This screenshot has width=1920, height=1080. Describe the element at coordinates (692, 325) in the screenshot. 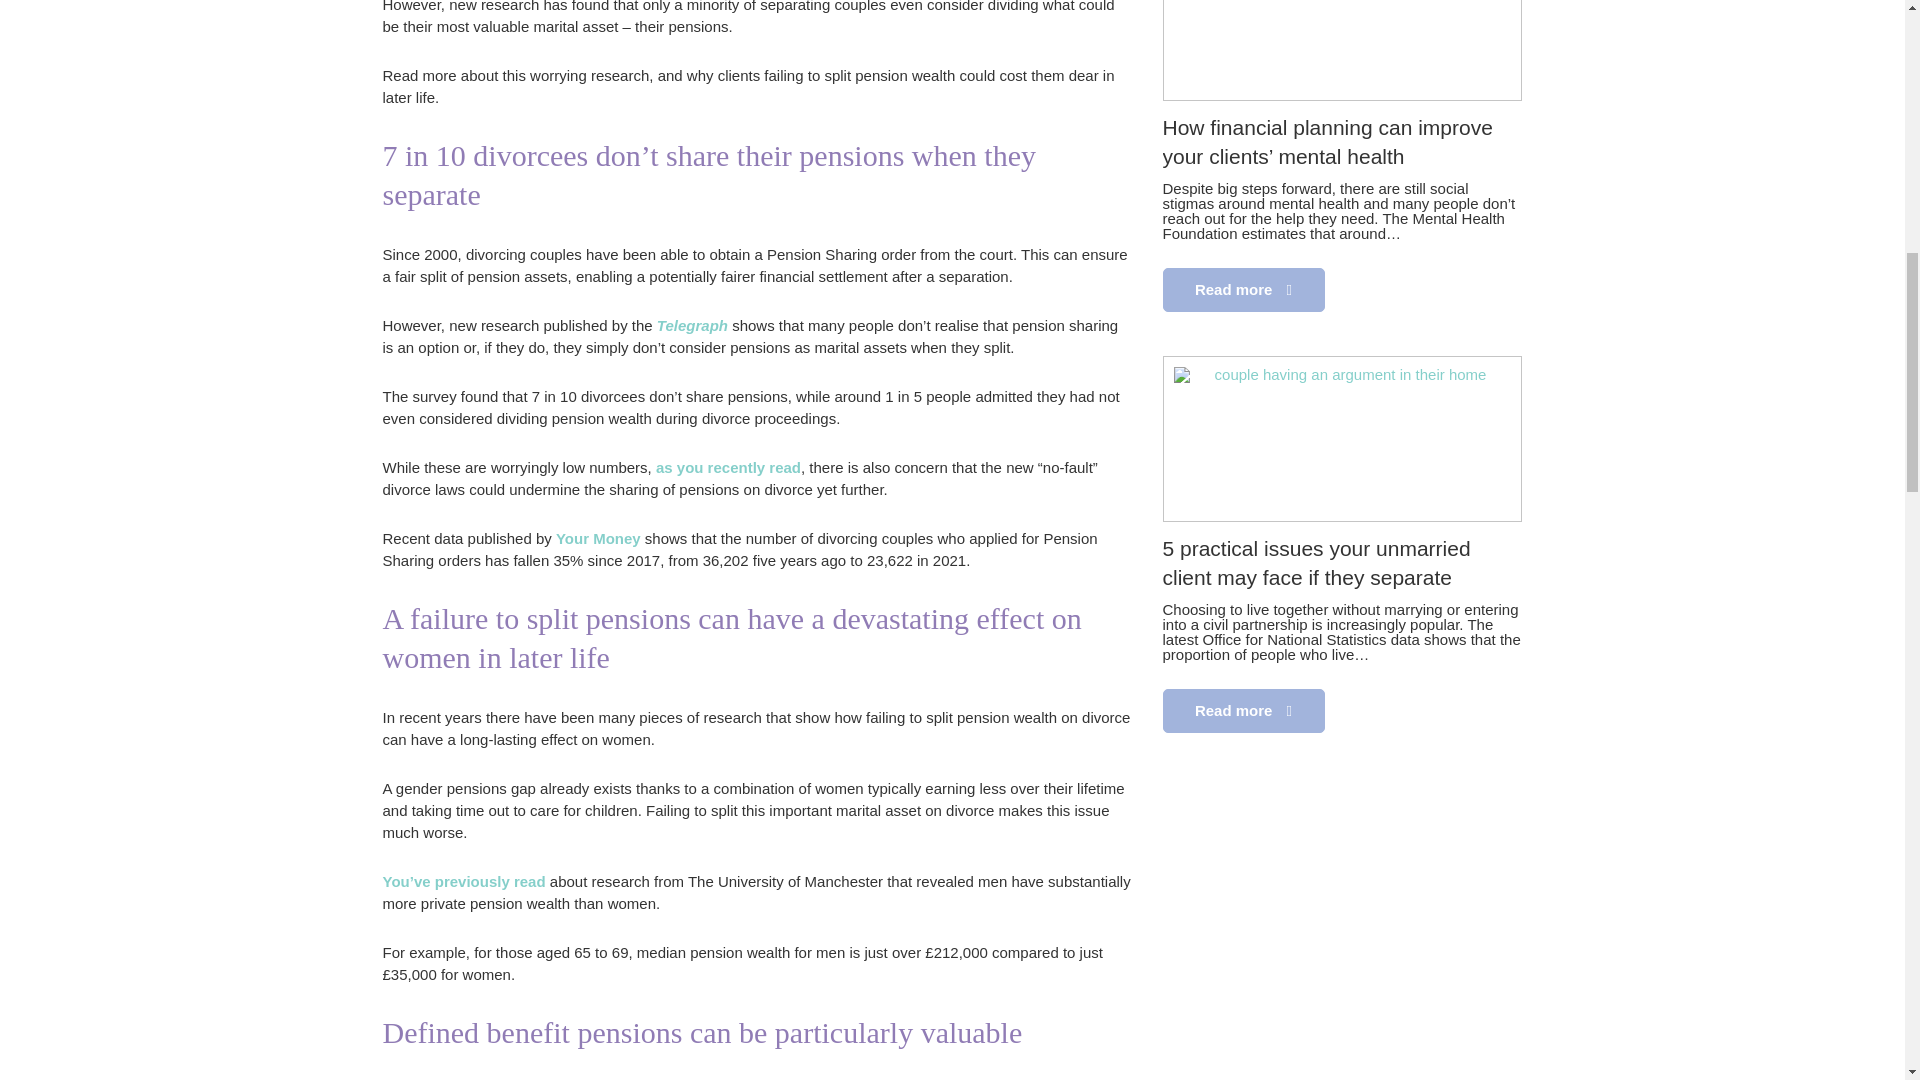

I see `Telegraph` at that location.